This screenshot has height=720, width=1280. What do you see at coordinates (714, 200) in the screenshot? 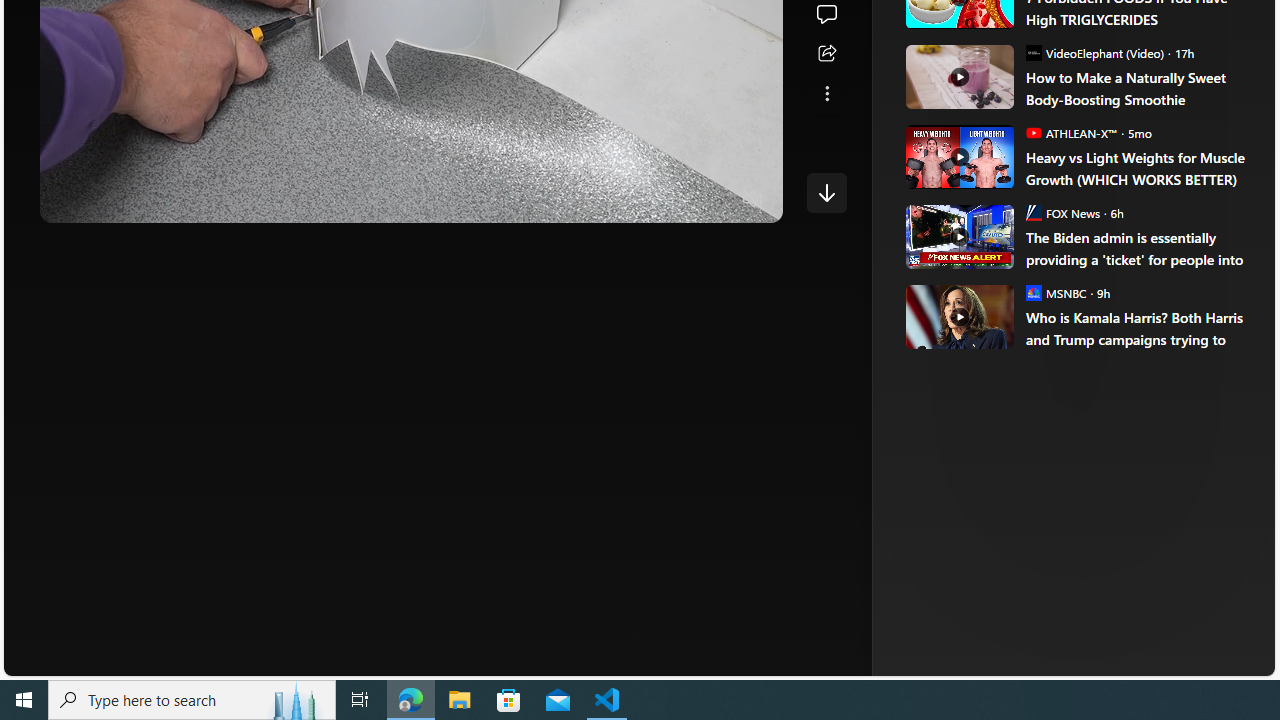
I see `Fullscreen` at bounding box center [714, 200].